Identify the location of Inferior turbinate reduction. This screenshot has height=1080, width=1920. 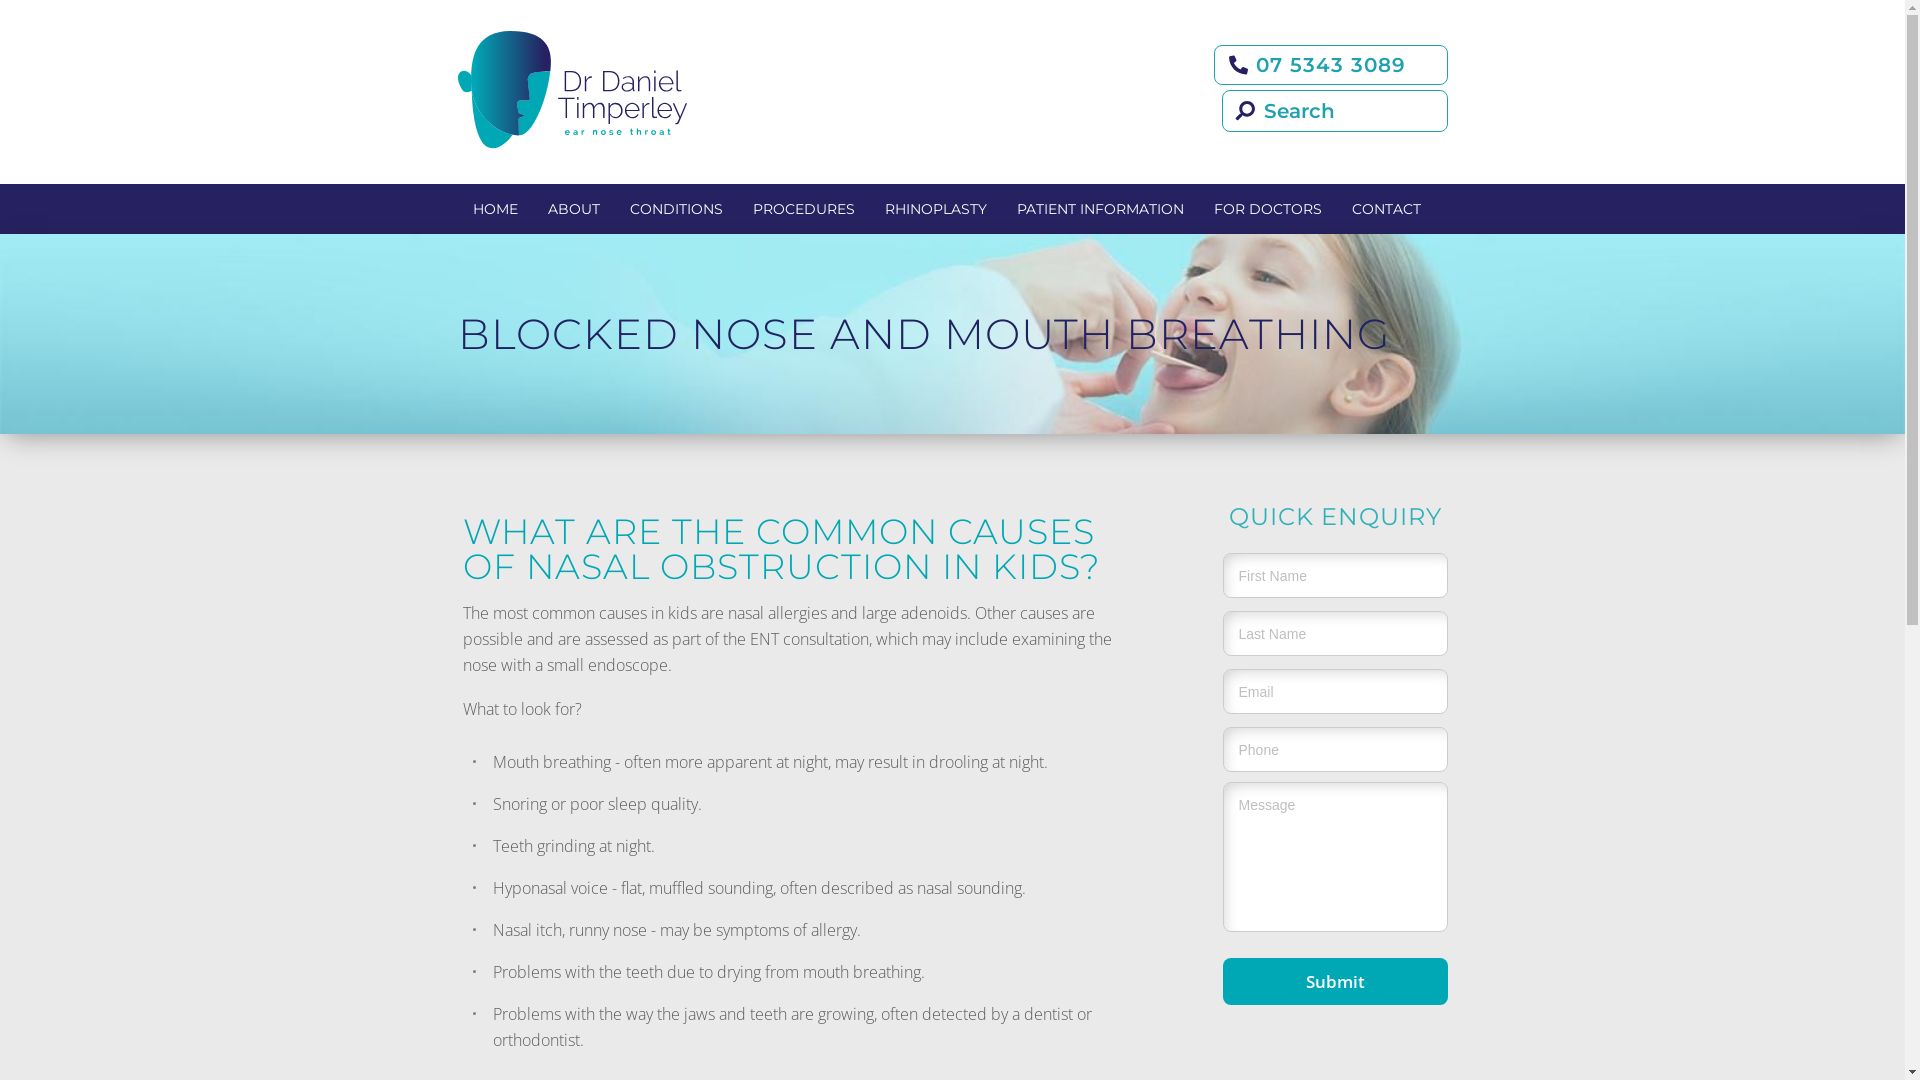
(893, 384).